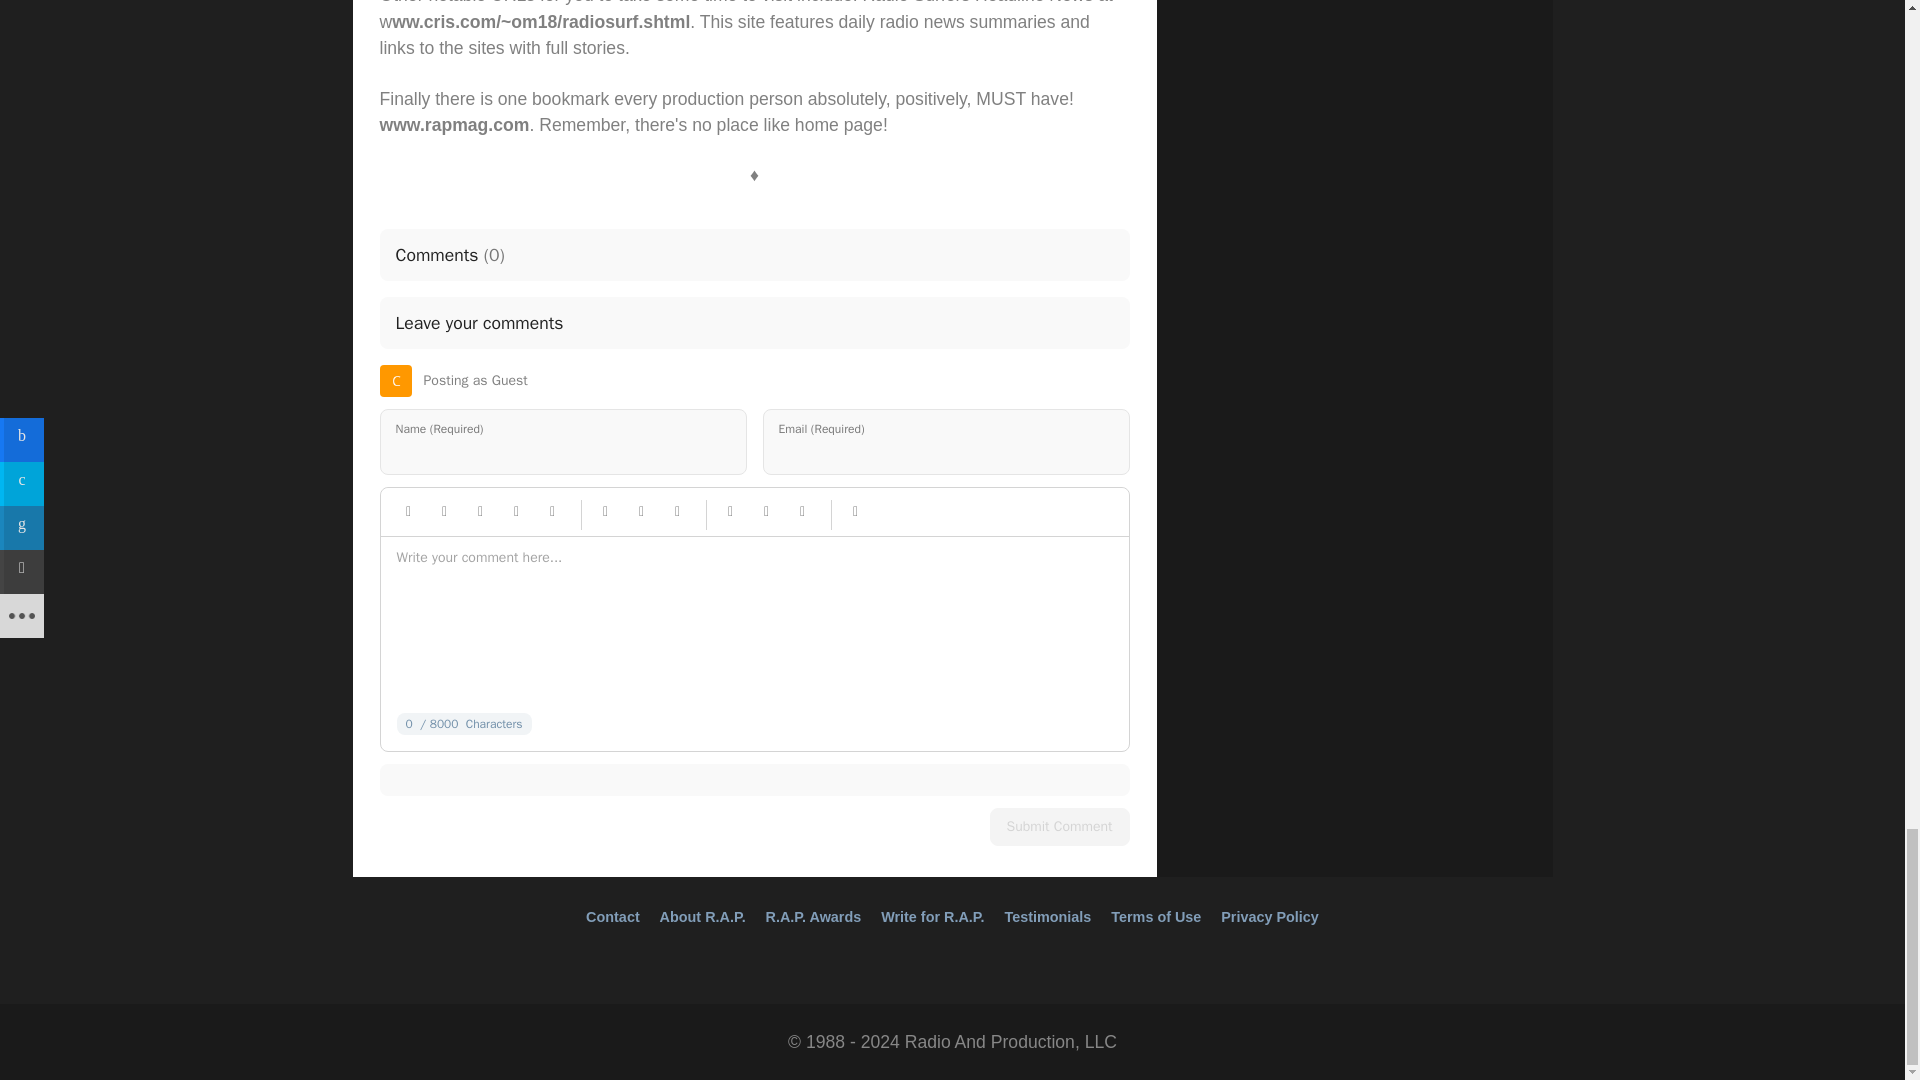 This screenshot has width=1920, height=1080. What do you see at coordinates (856, 512) in the screenshot?
I see `Code` at bounding box center [856, 512].